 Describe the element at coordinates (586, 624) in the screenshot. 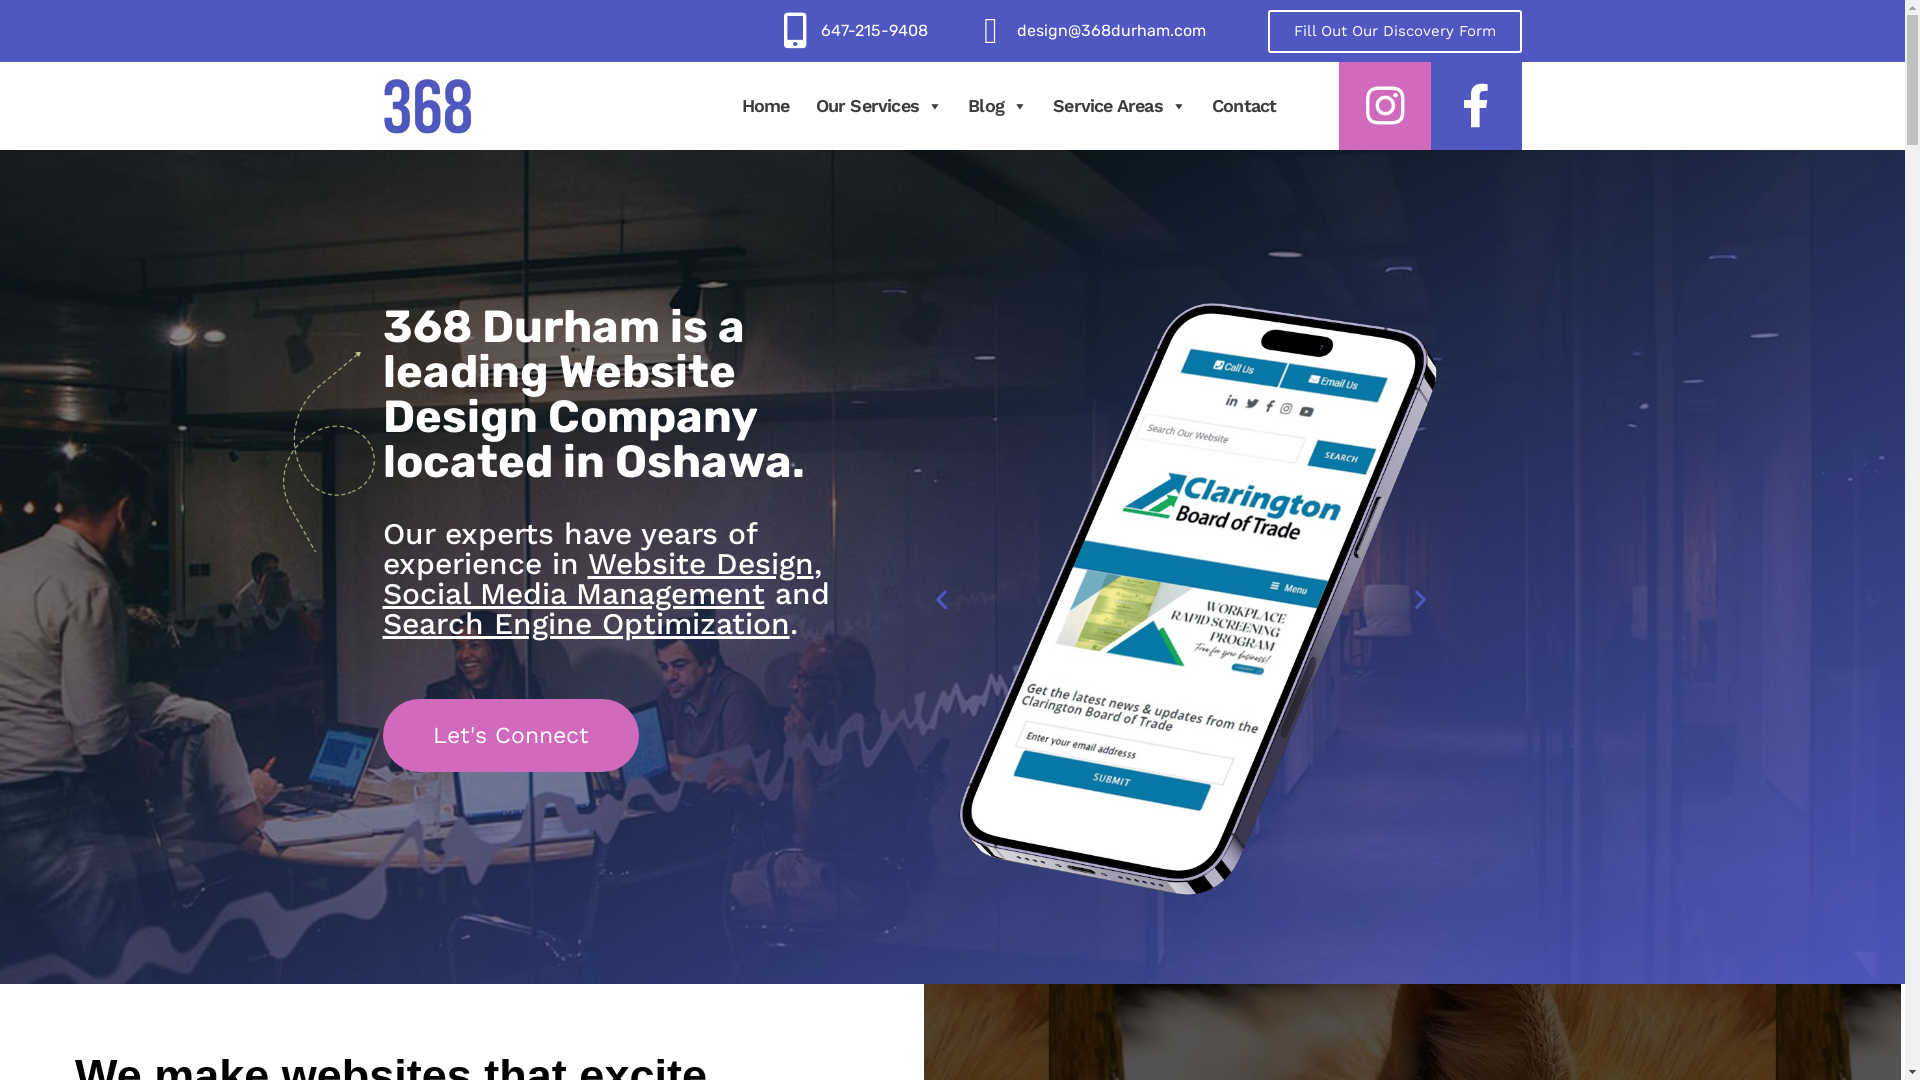

I see `Search Engine Optimization` at that location.